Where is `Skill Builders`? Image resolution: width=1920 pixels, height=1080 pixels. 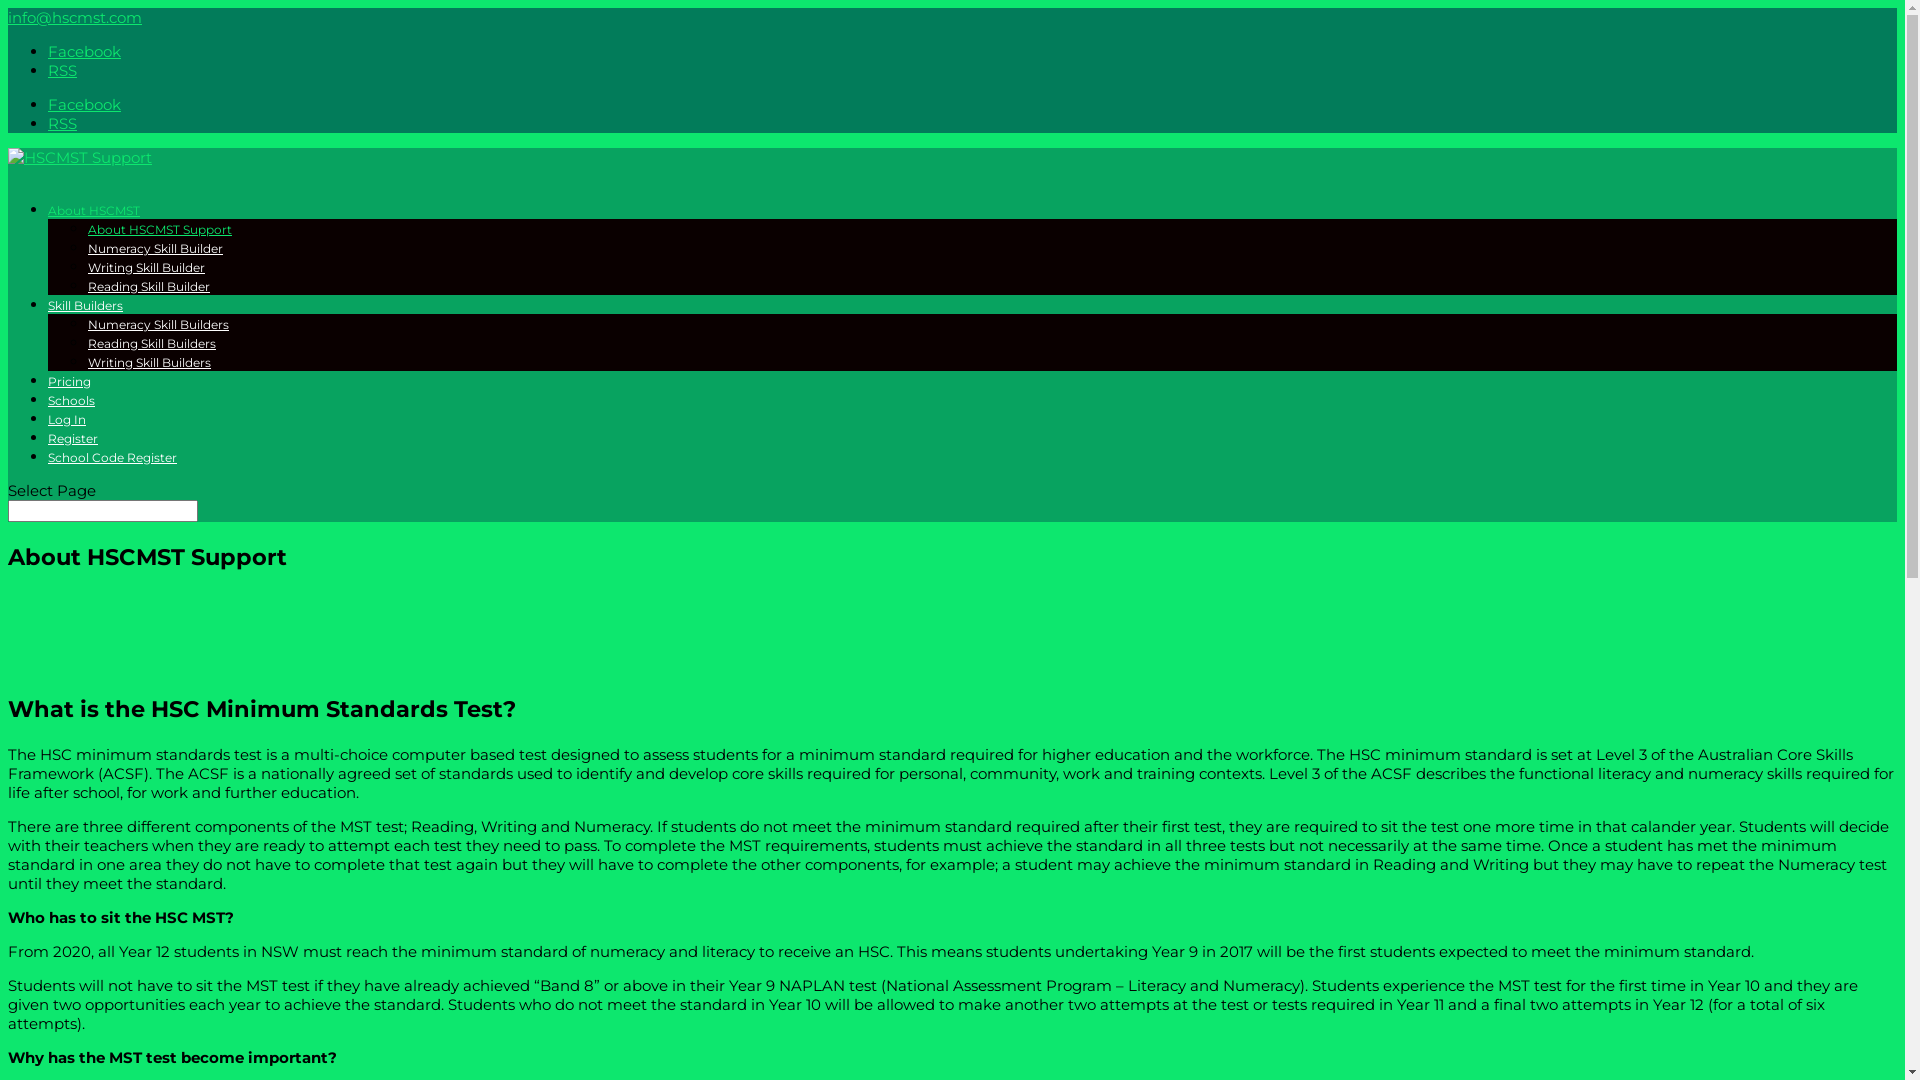 Skill Builders is located at coordinates (85, 314).